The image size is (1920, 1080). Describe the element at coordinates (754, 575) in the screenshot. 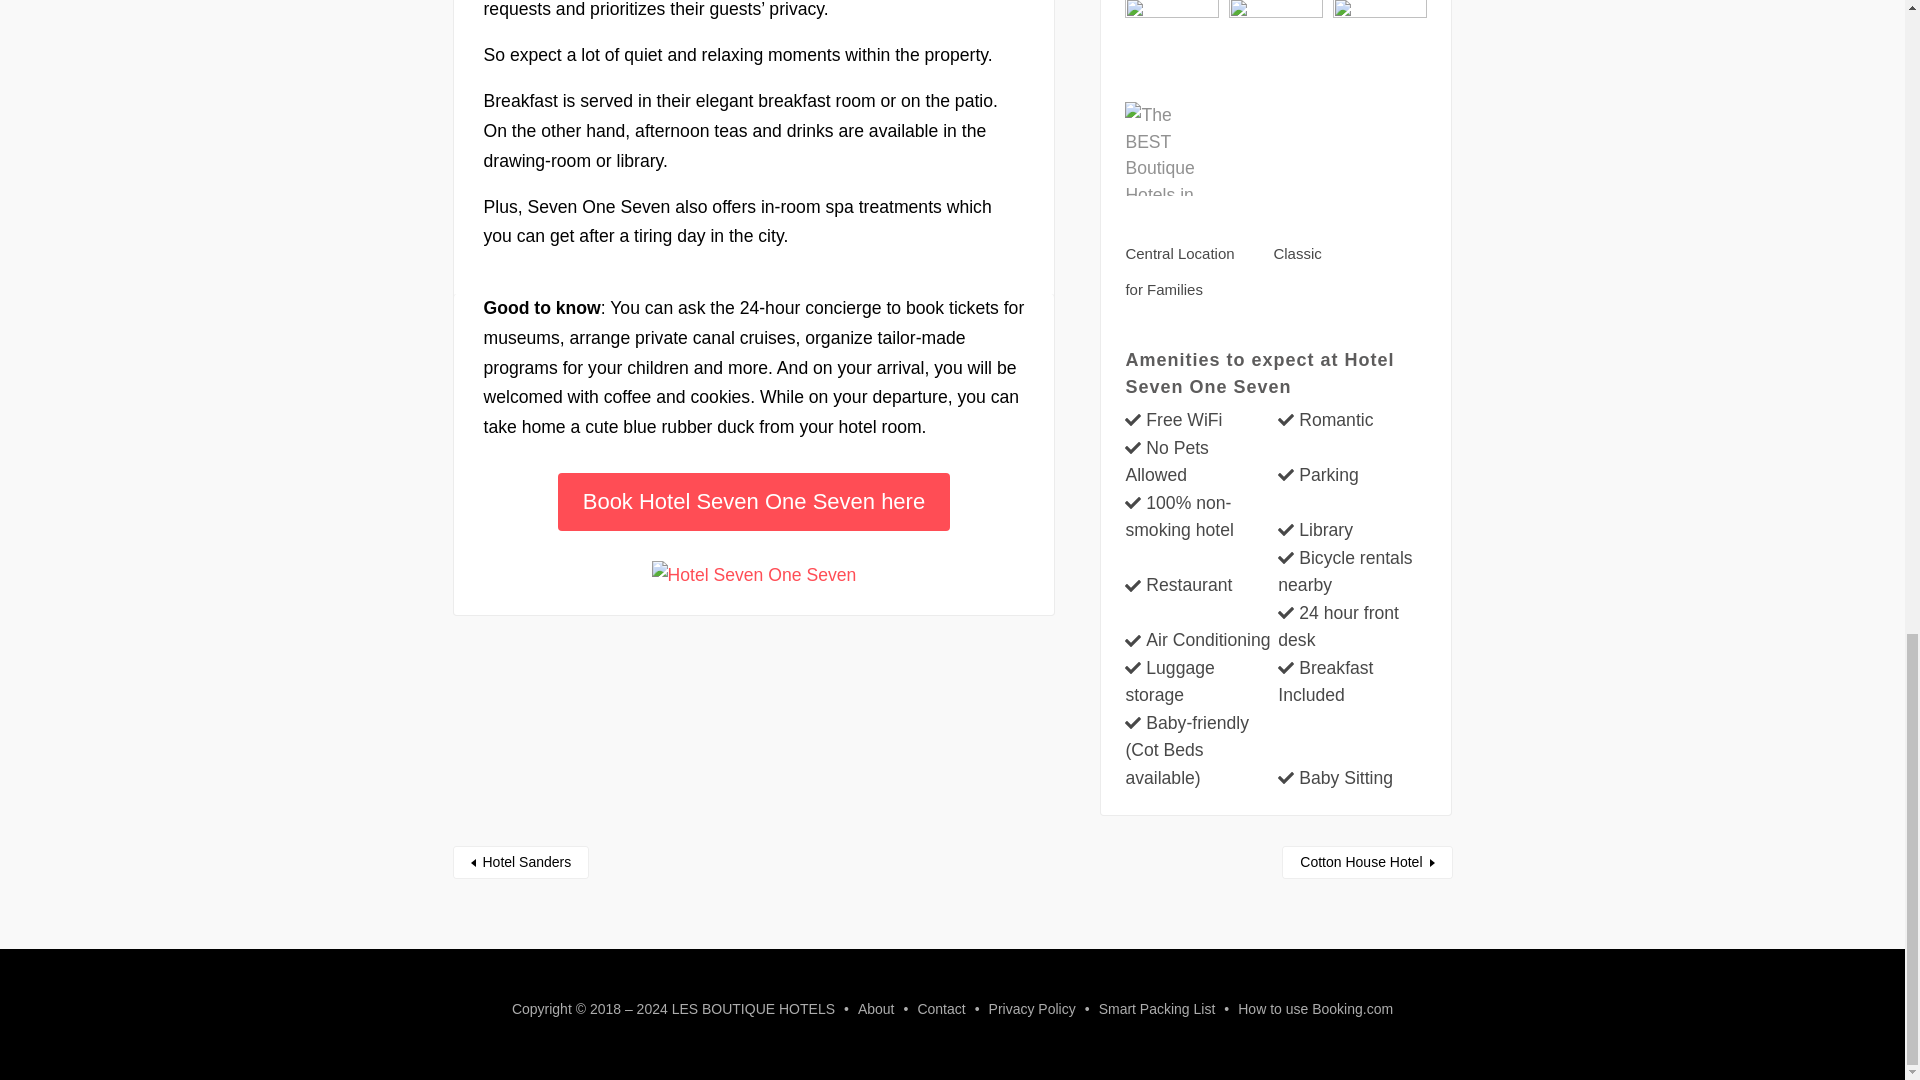

I see `Hotel Seven One Seven` at that location.